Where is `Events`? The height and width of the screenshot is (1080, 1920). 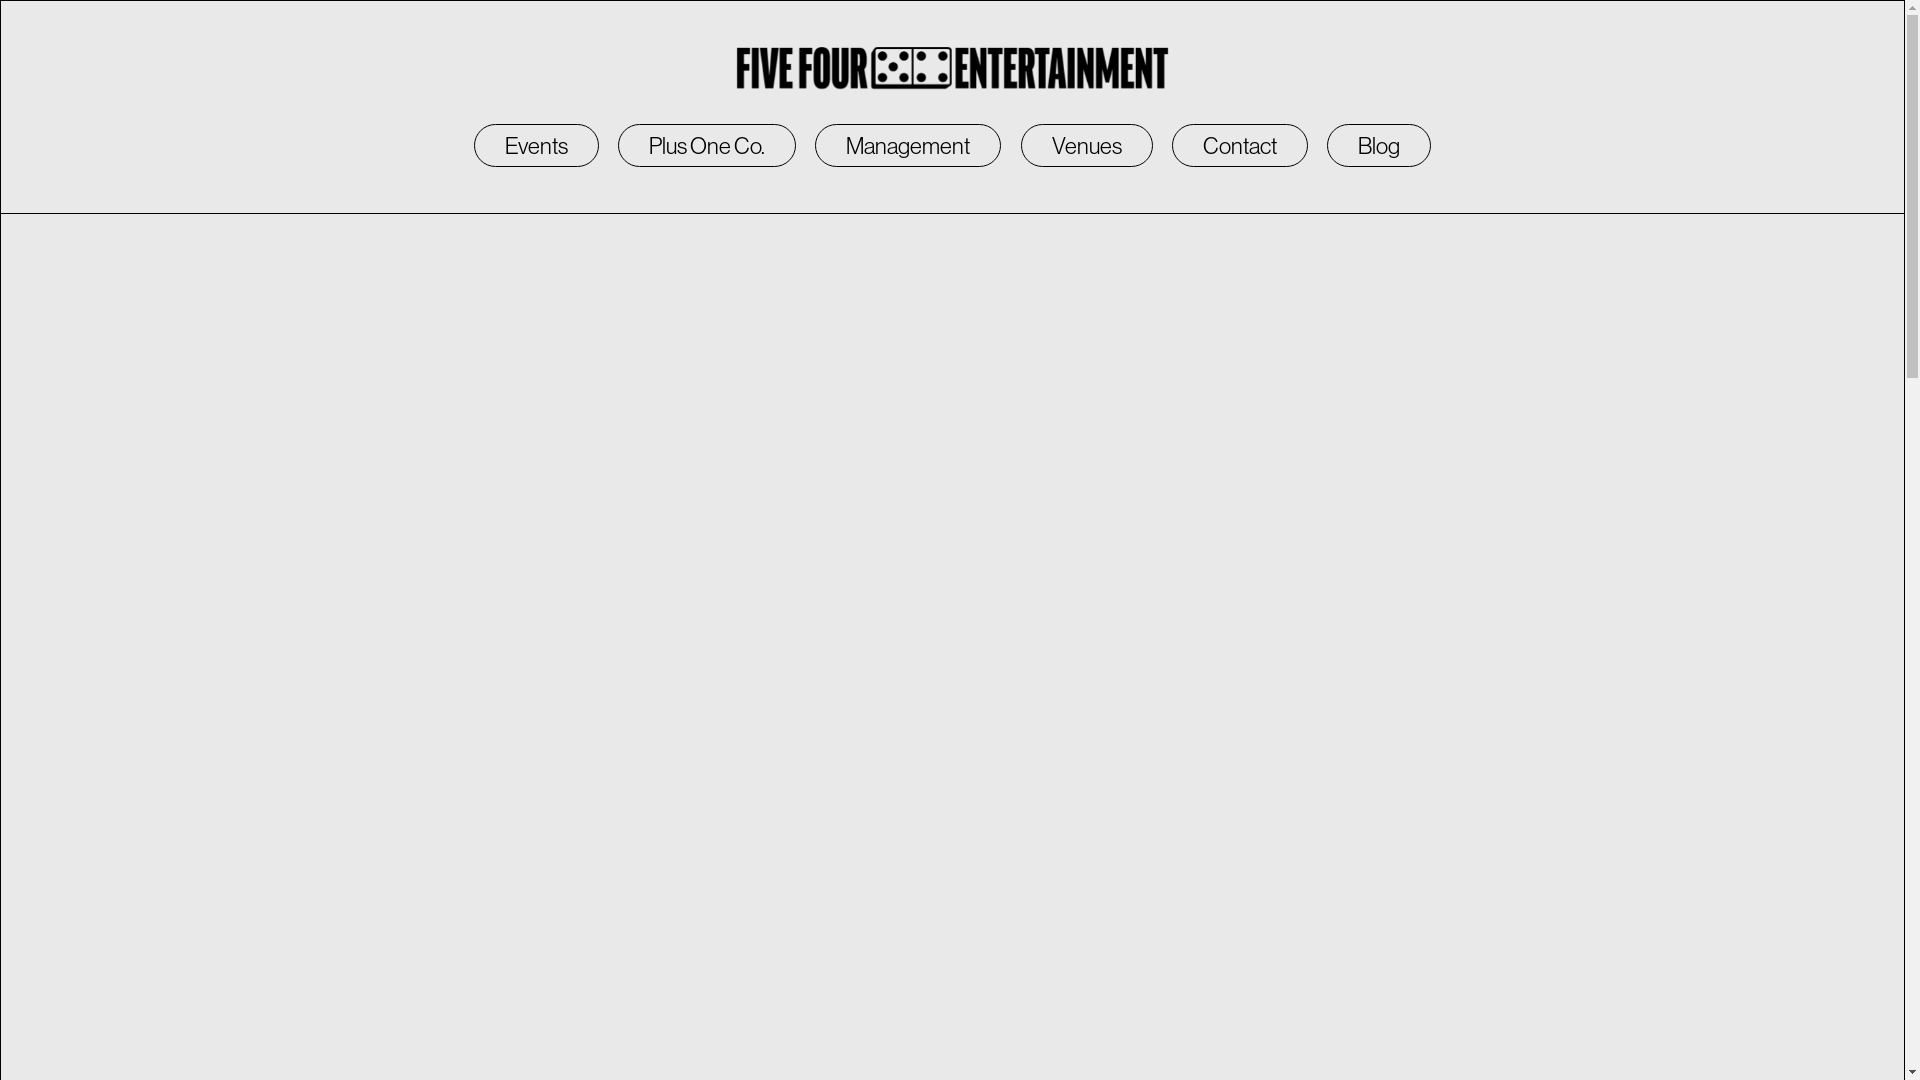
Events is located at coordinates (536, 146).